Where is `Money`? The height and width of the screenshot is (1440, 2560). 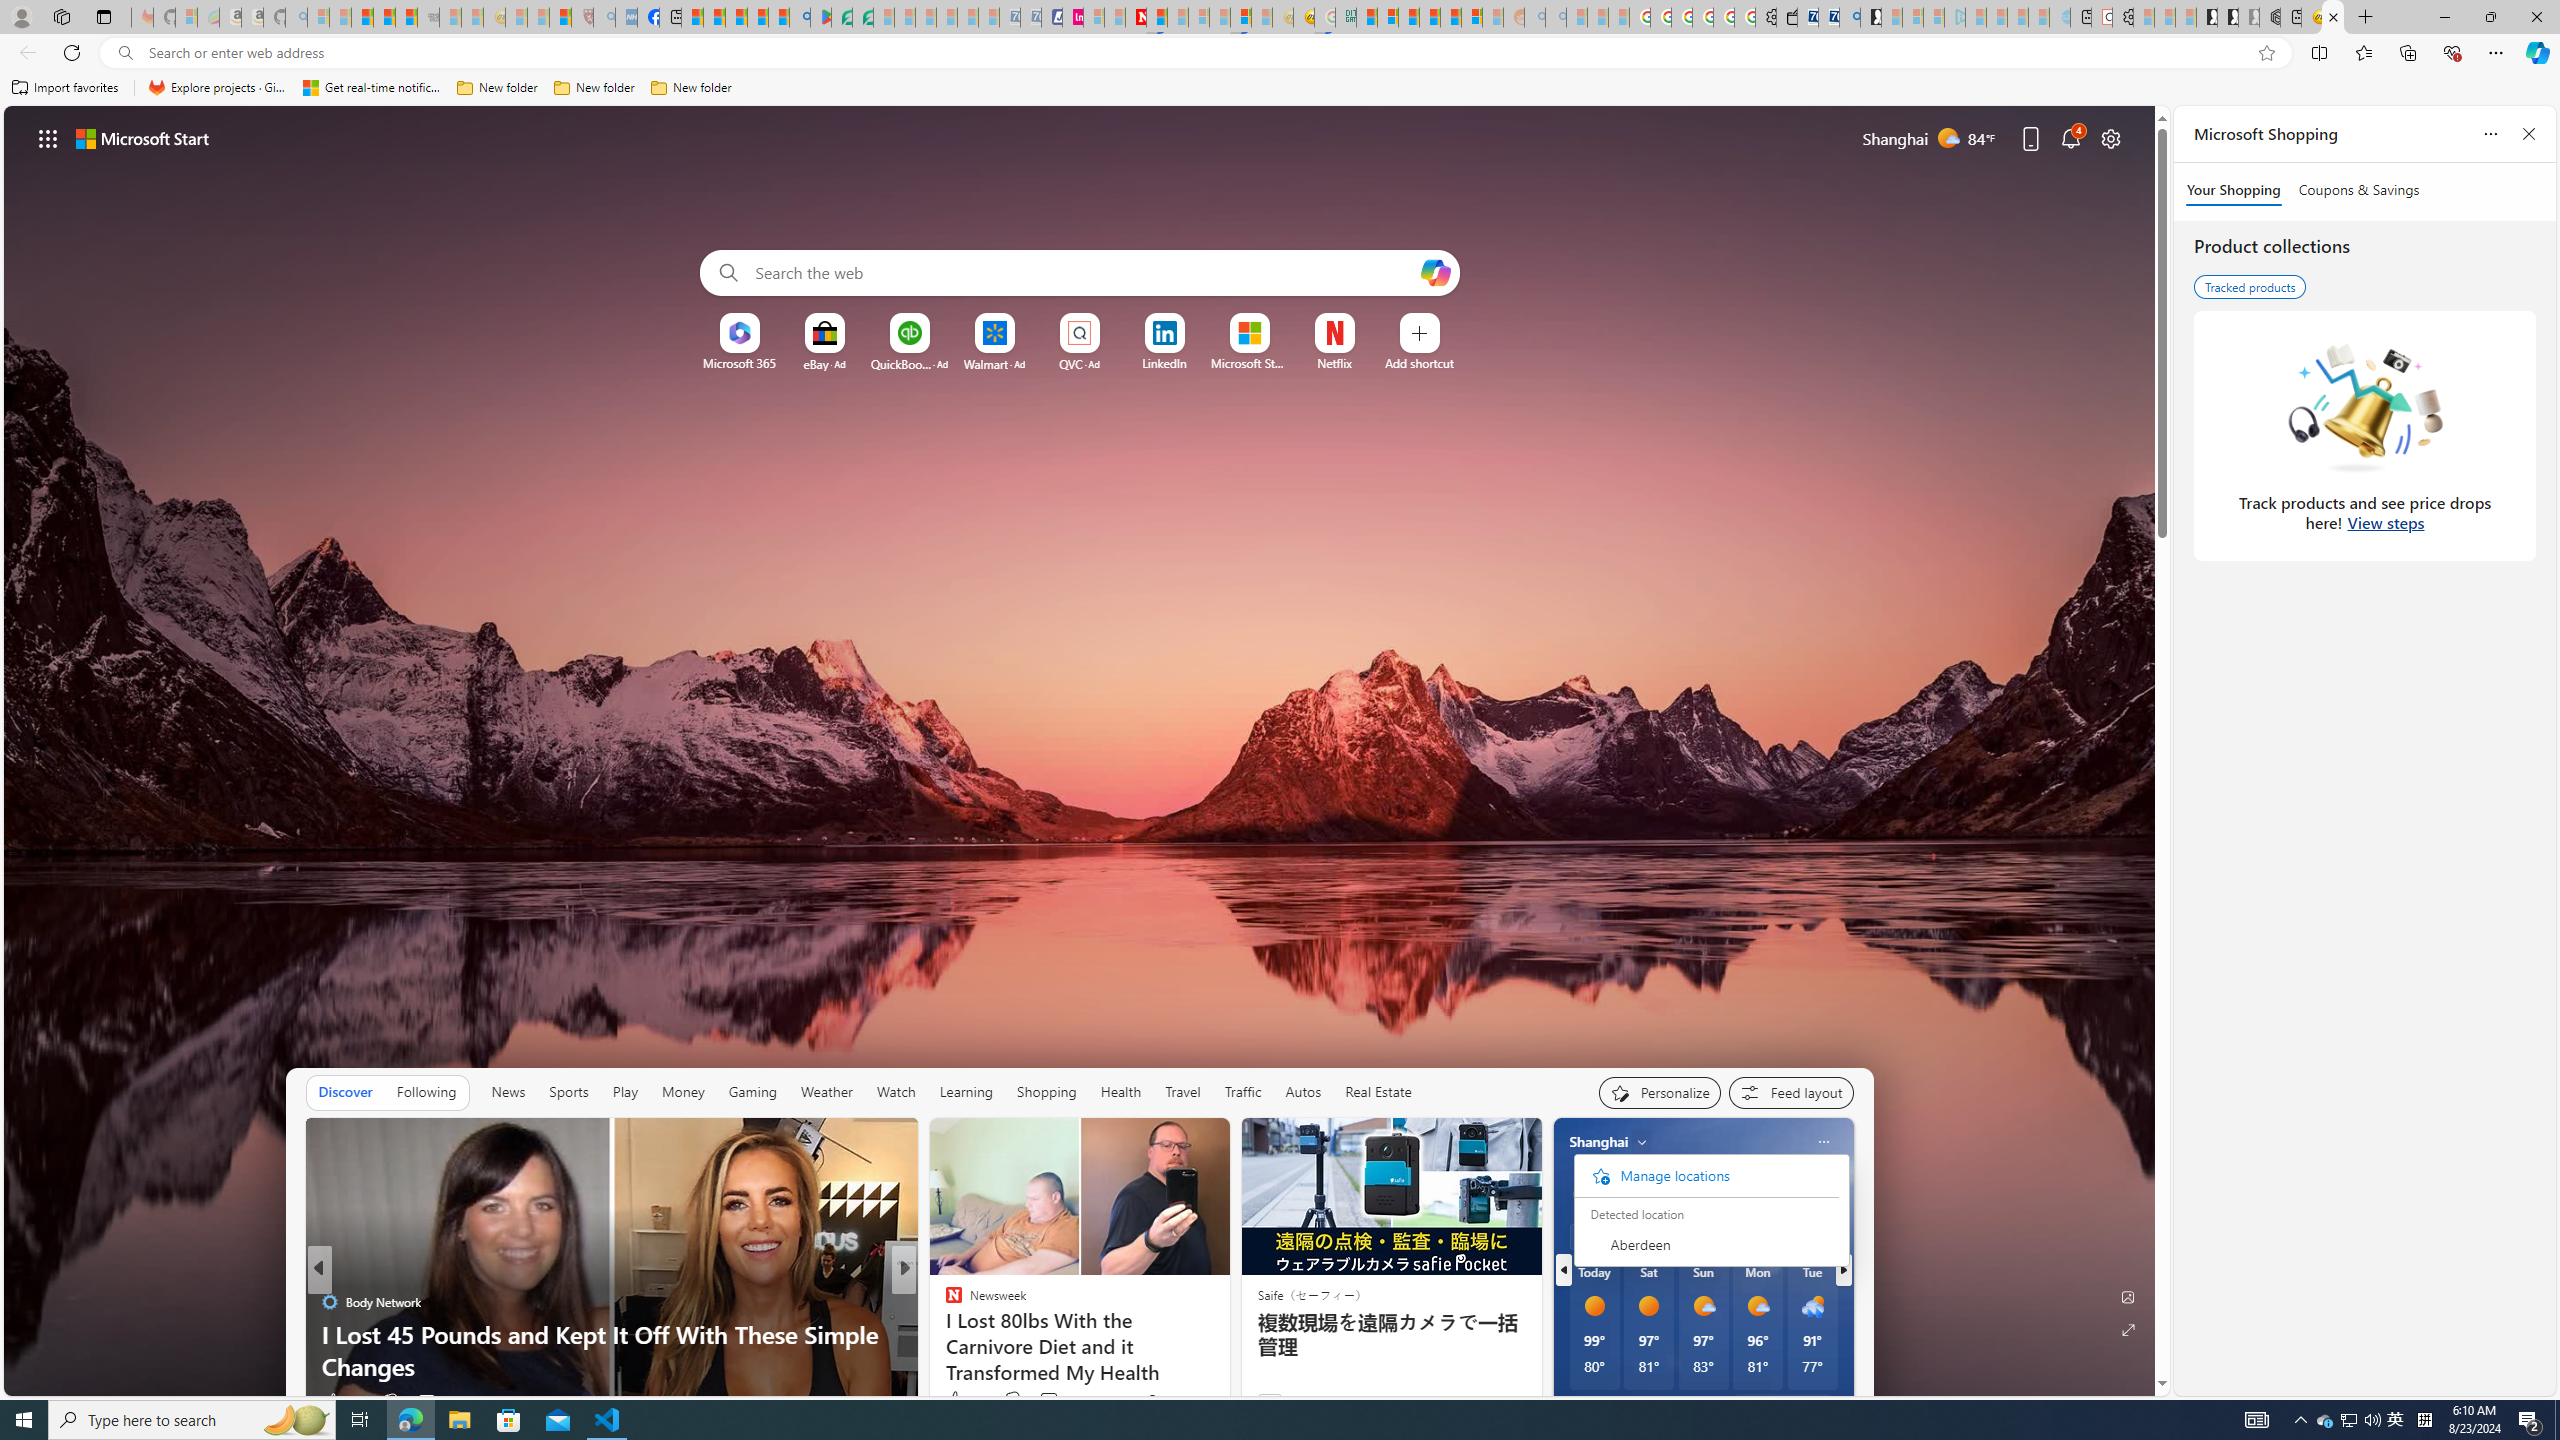
Money is located at coordinates (682, 1092).